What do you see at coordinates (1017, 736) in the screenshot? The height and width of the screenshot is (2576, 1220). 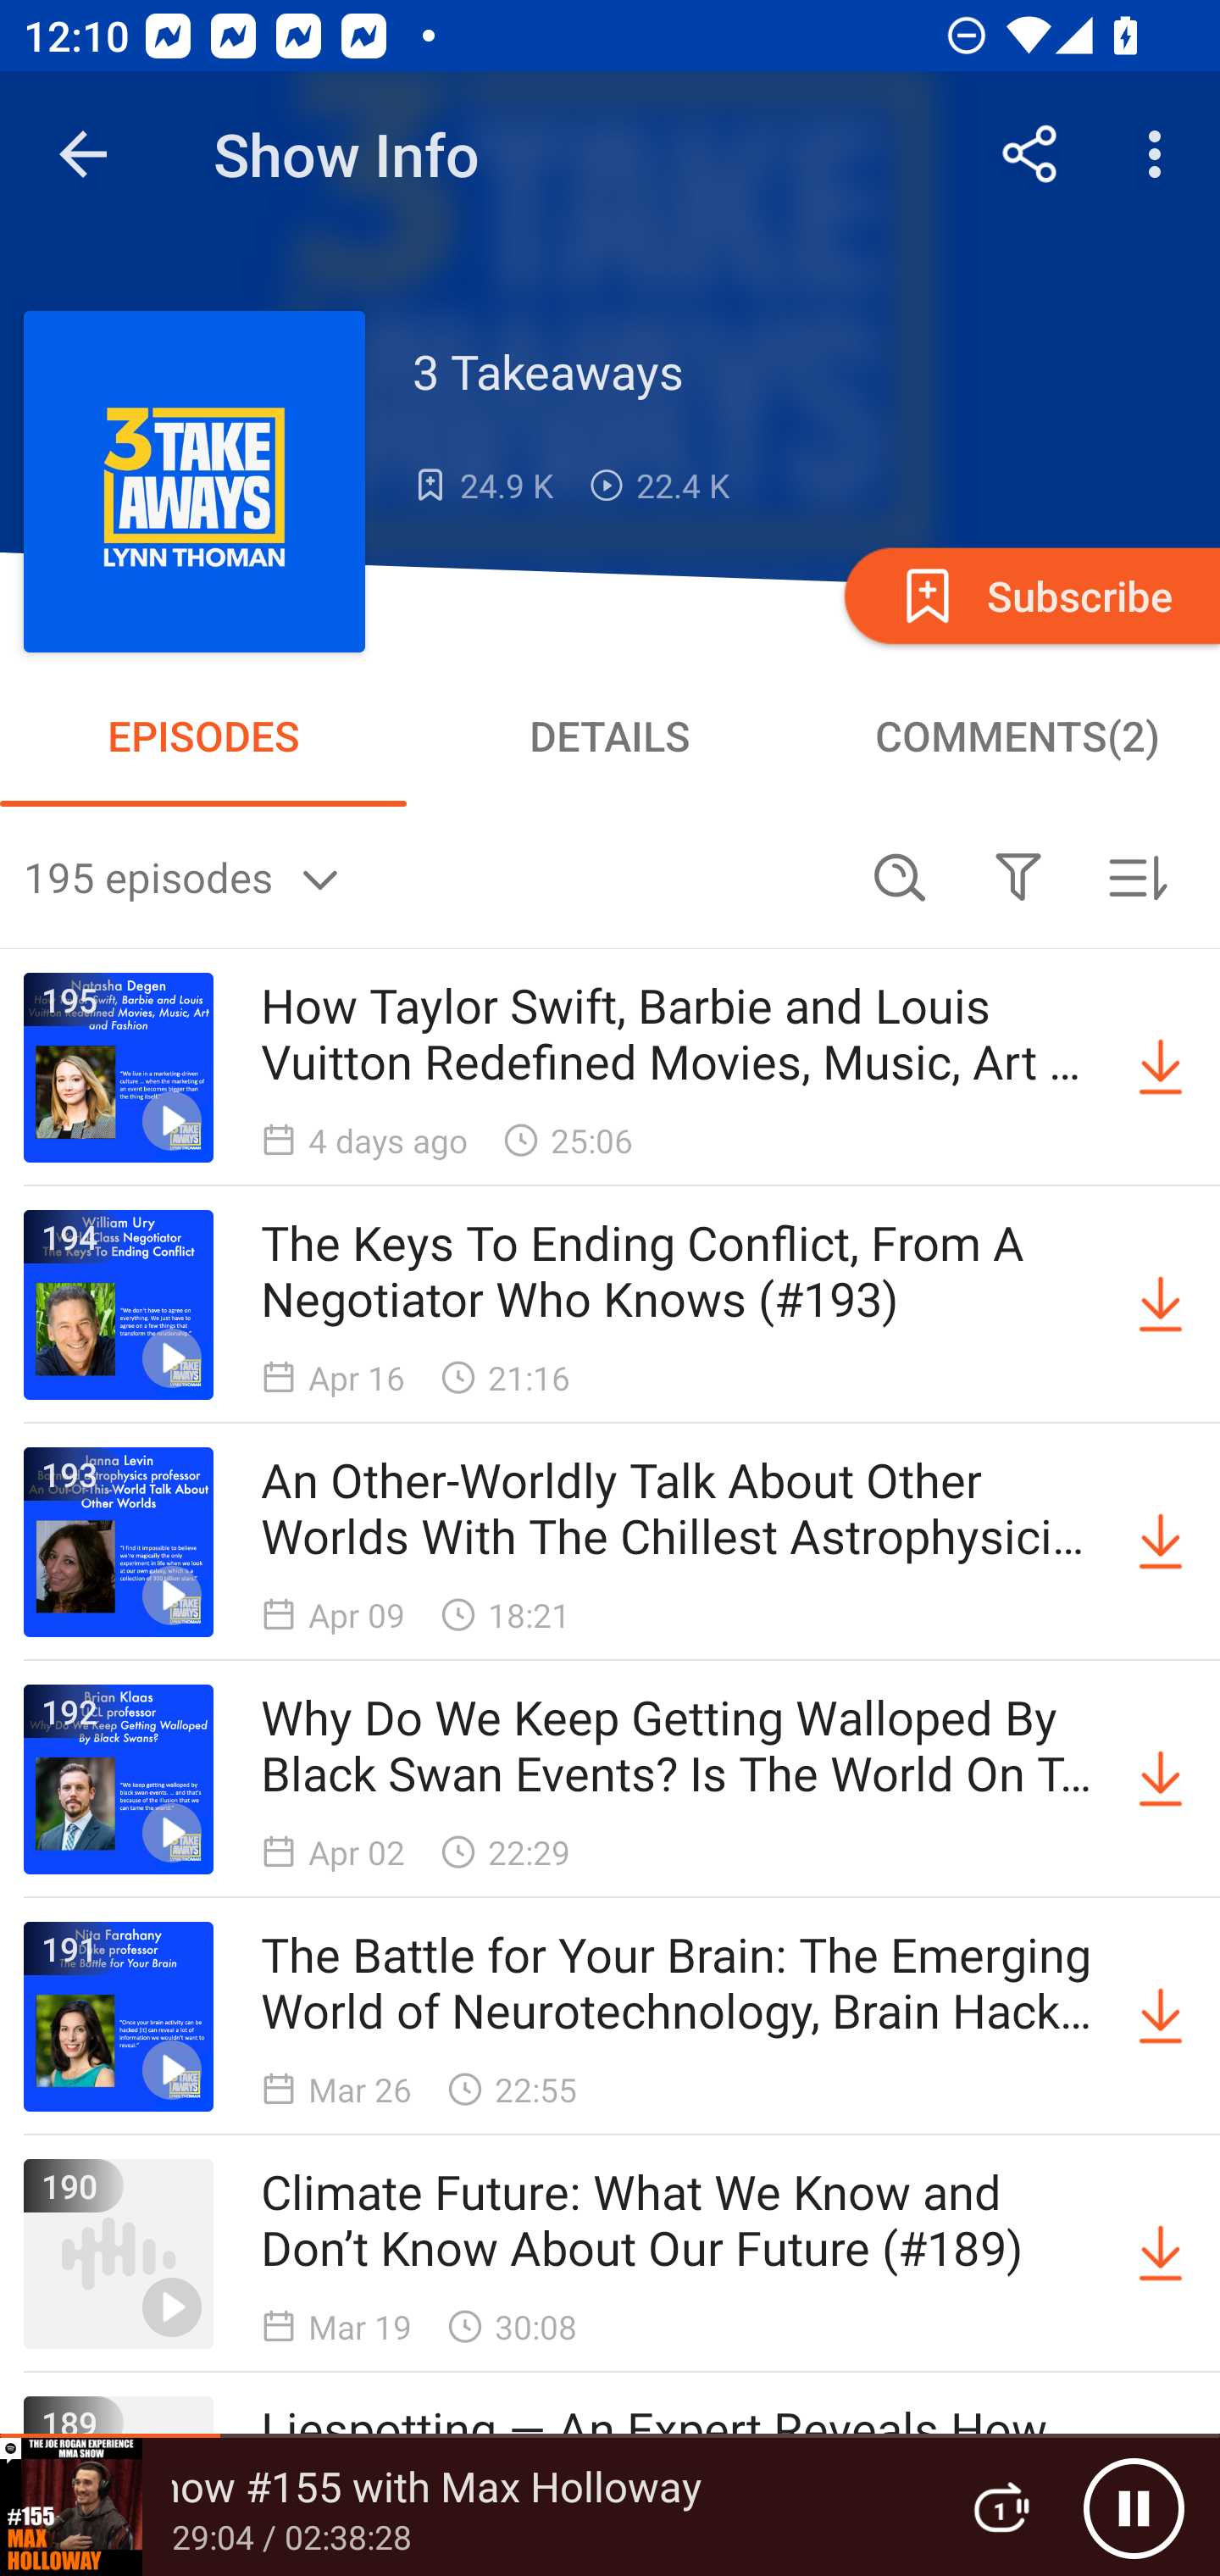 I see `COMMENTS(2)` at bounding box center [1017, 736].